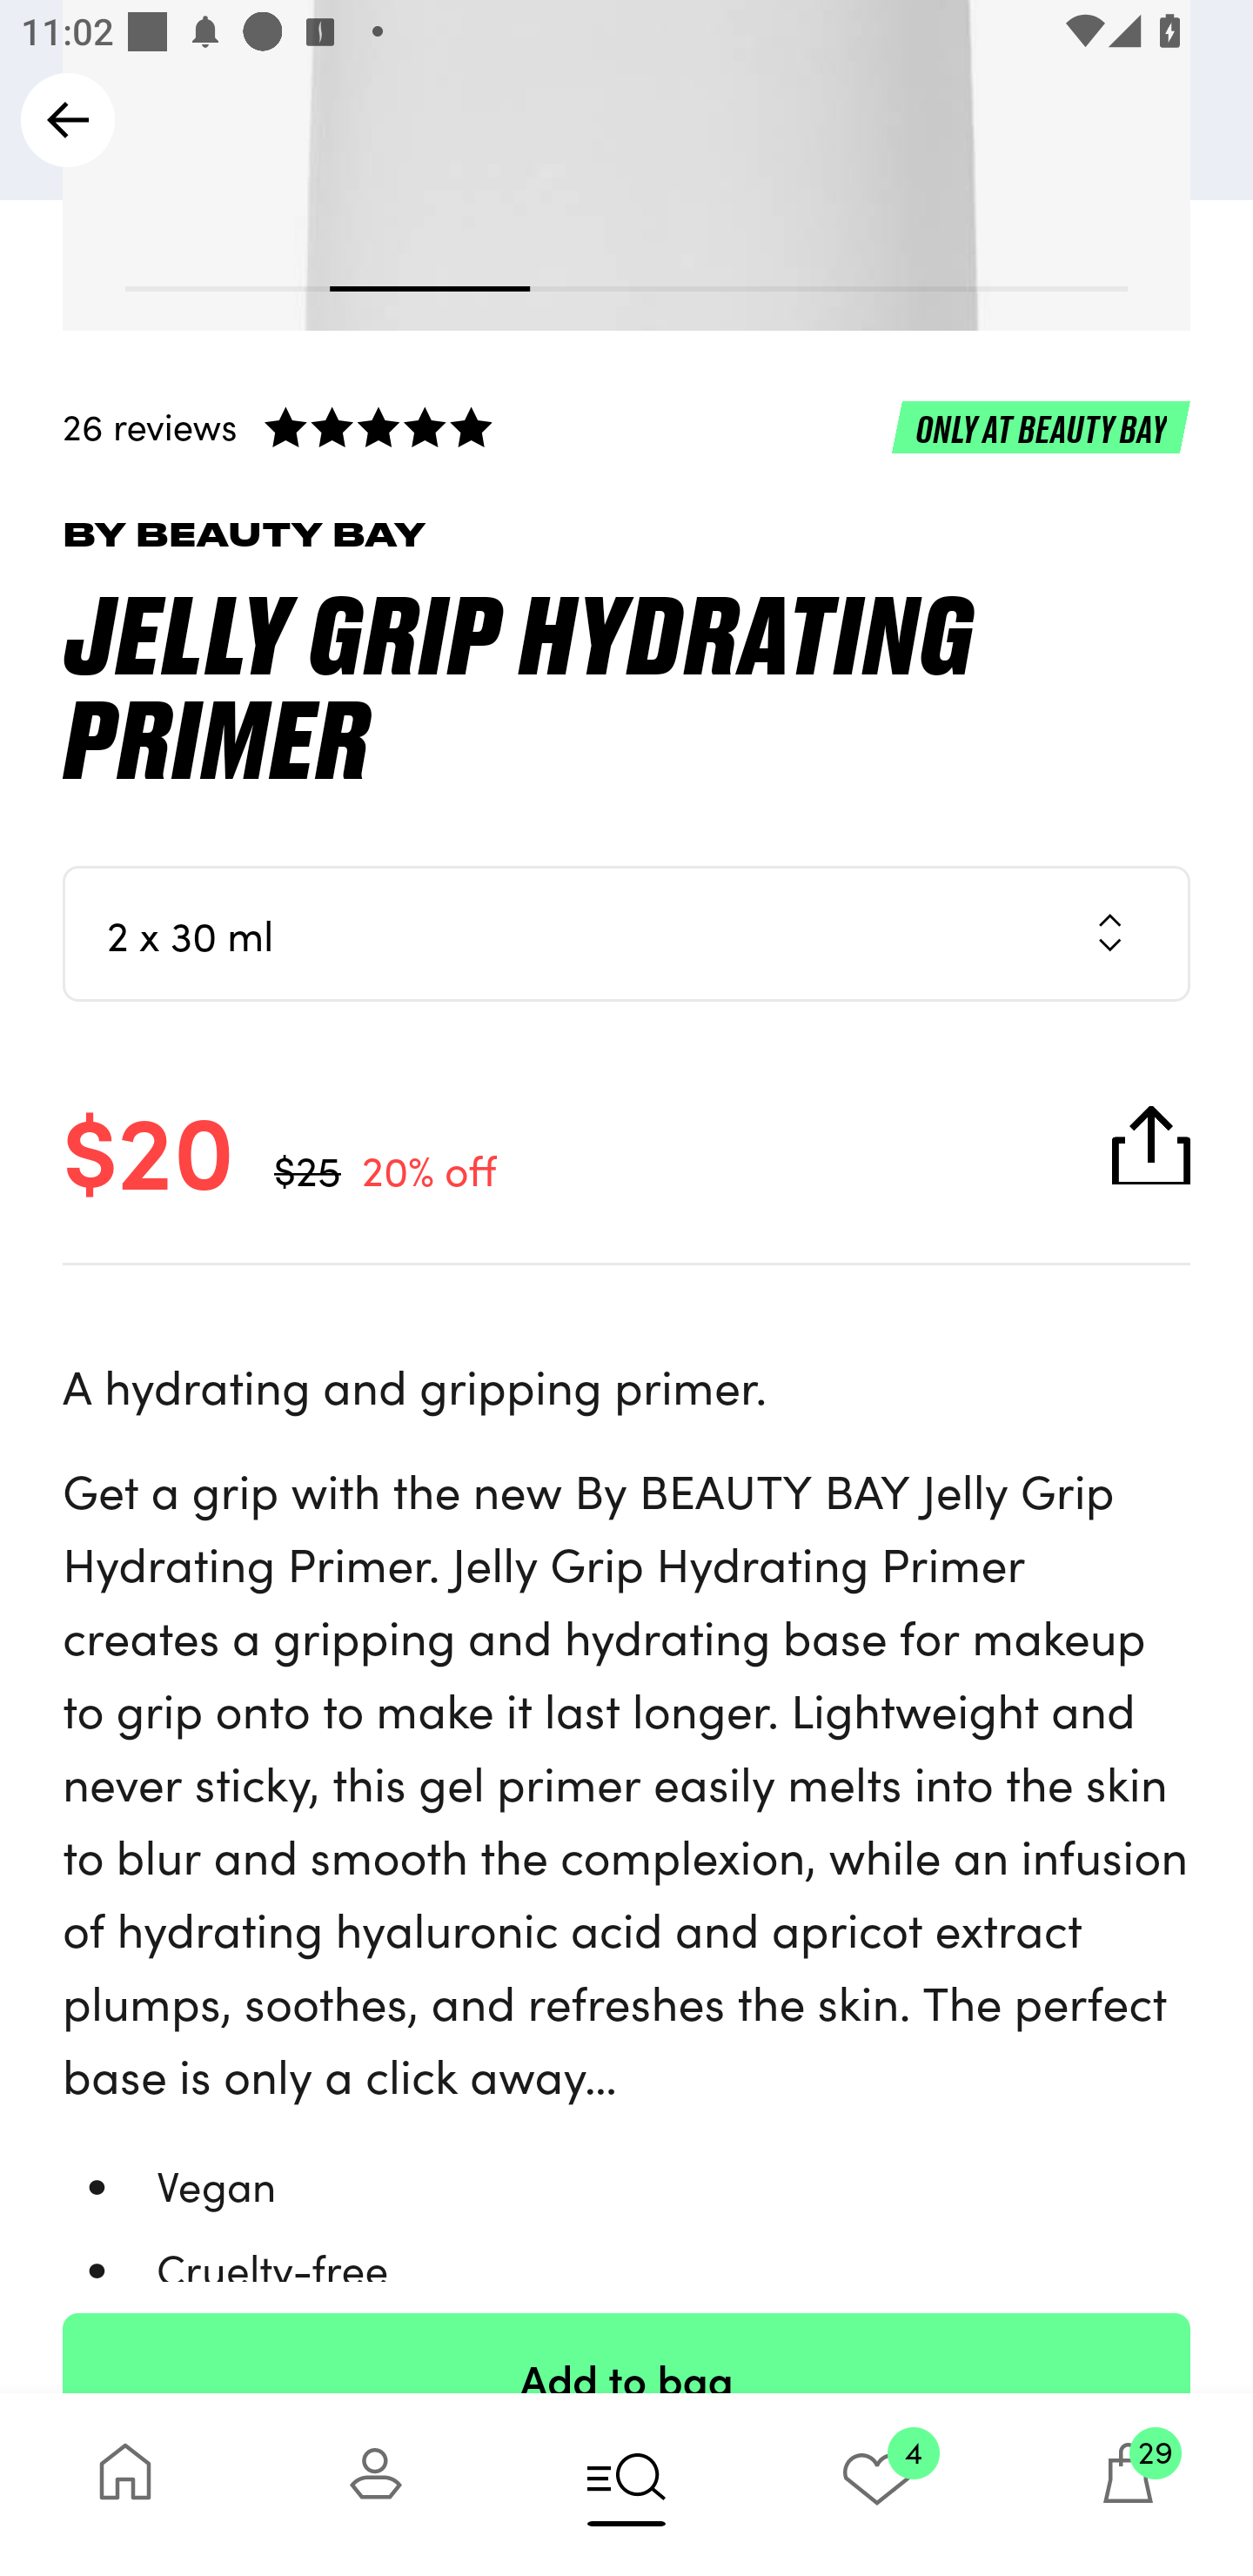 This screenshot has width=1253, height=2576. What do you see at coordinates (877, 2484) in the screenshot?
I see `4` at bounding box center [877, 2484].